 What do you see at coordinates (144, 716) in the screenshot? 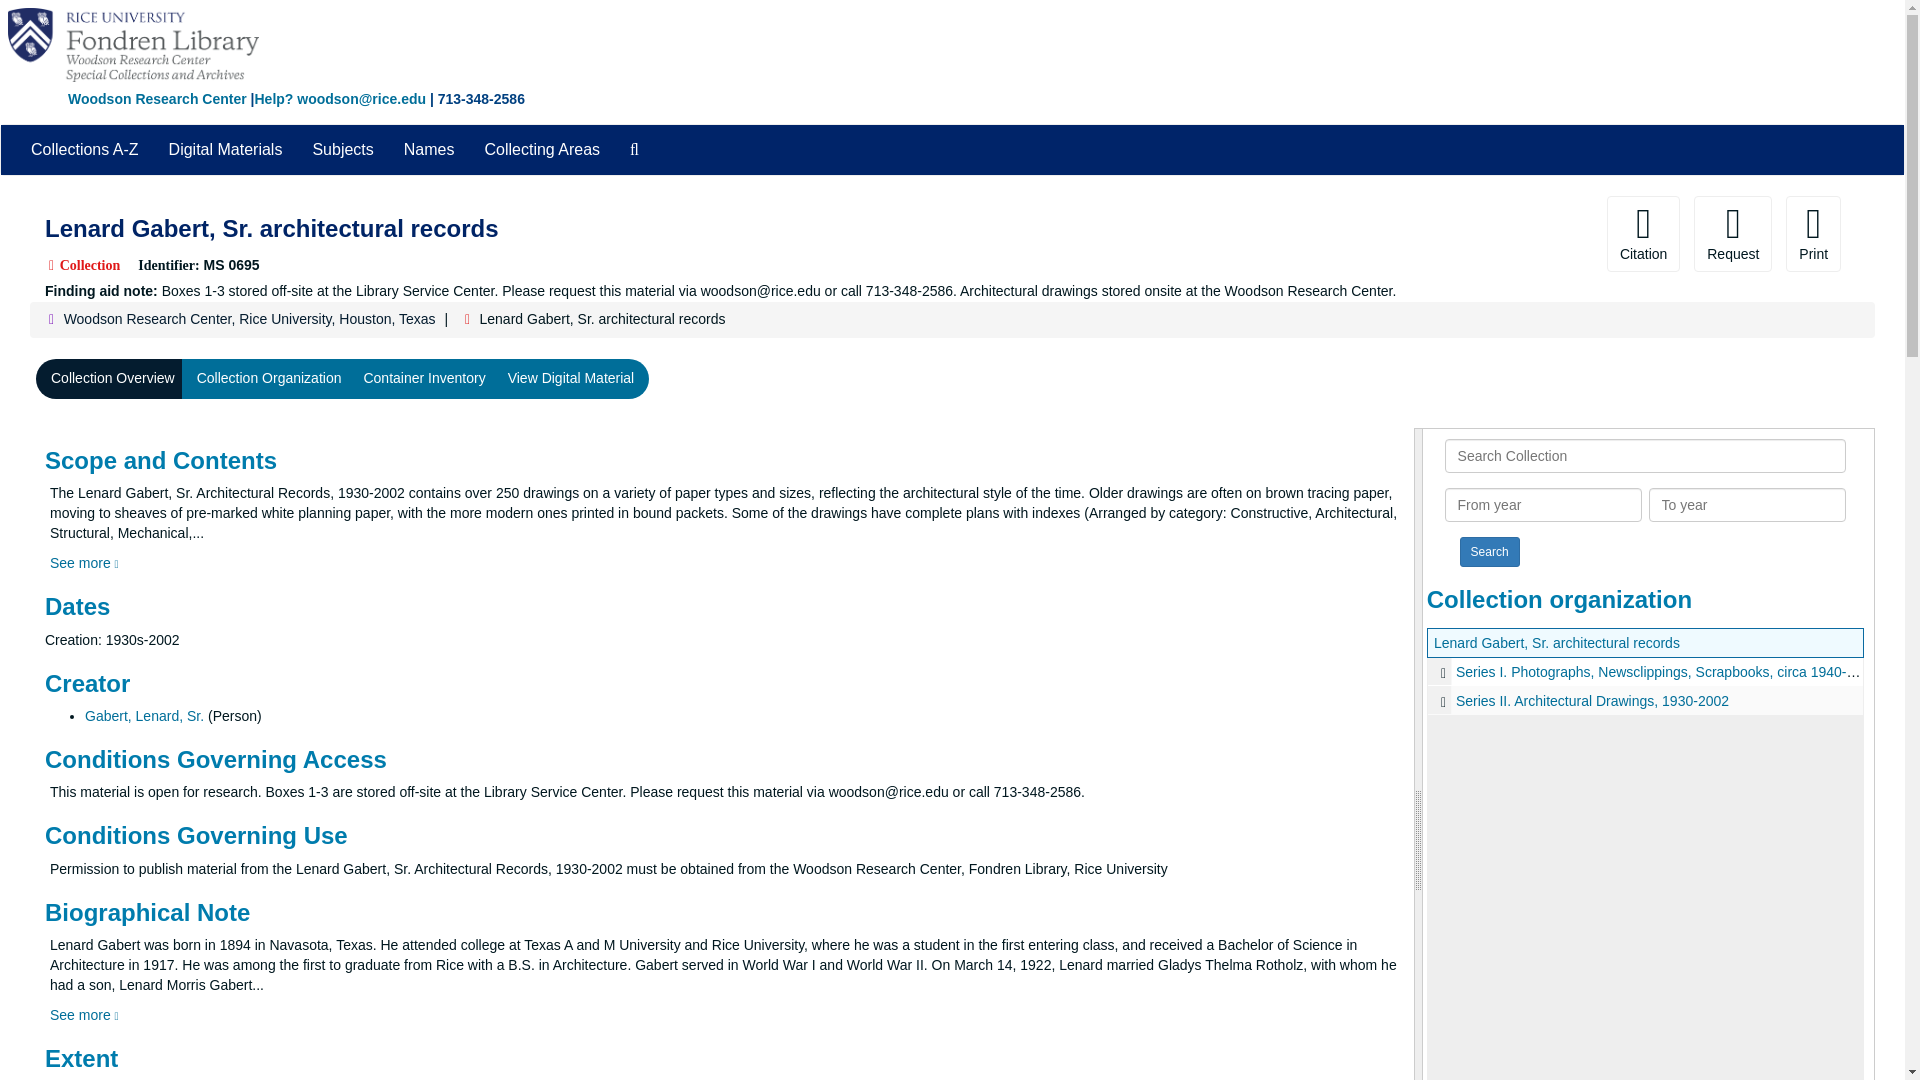
I see `Gabert, Lenard, Sr.` at bounding box center [144, 716].